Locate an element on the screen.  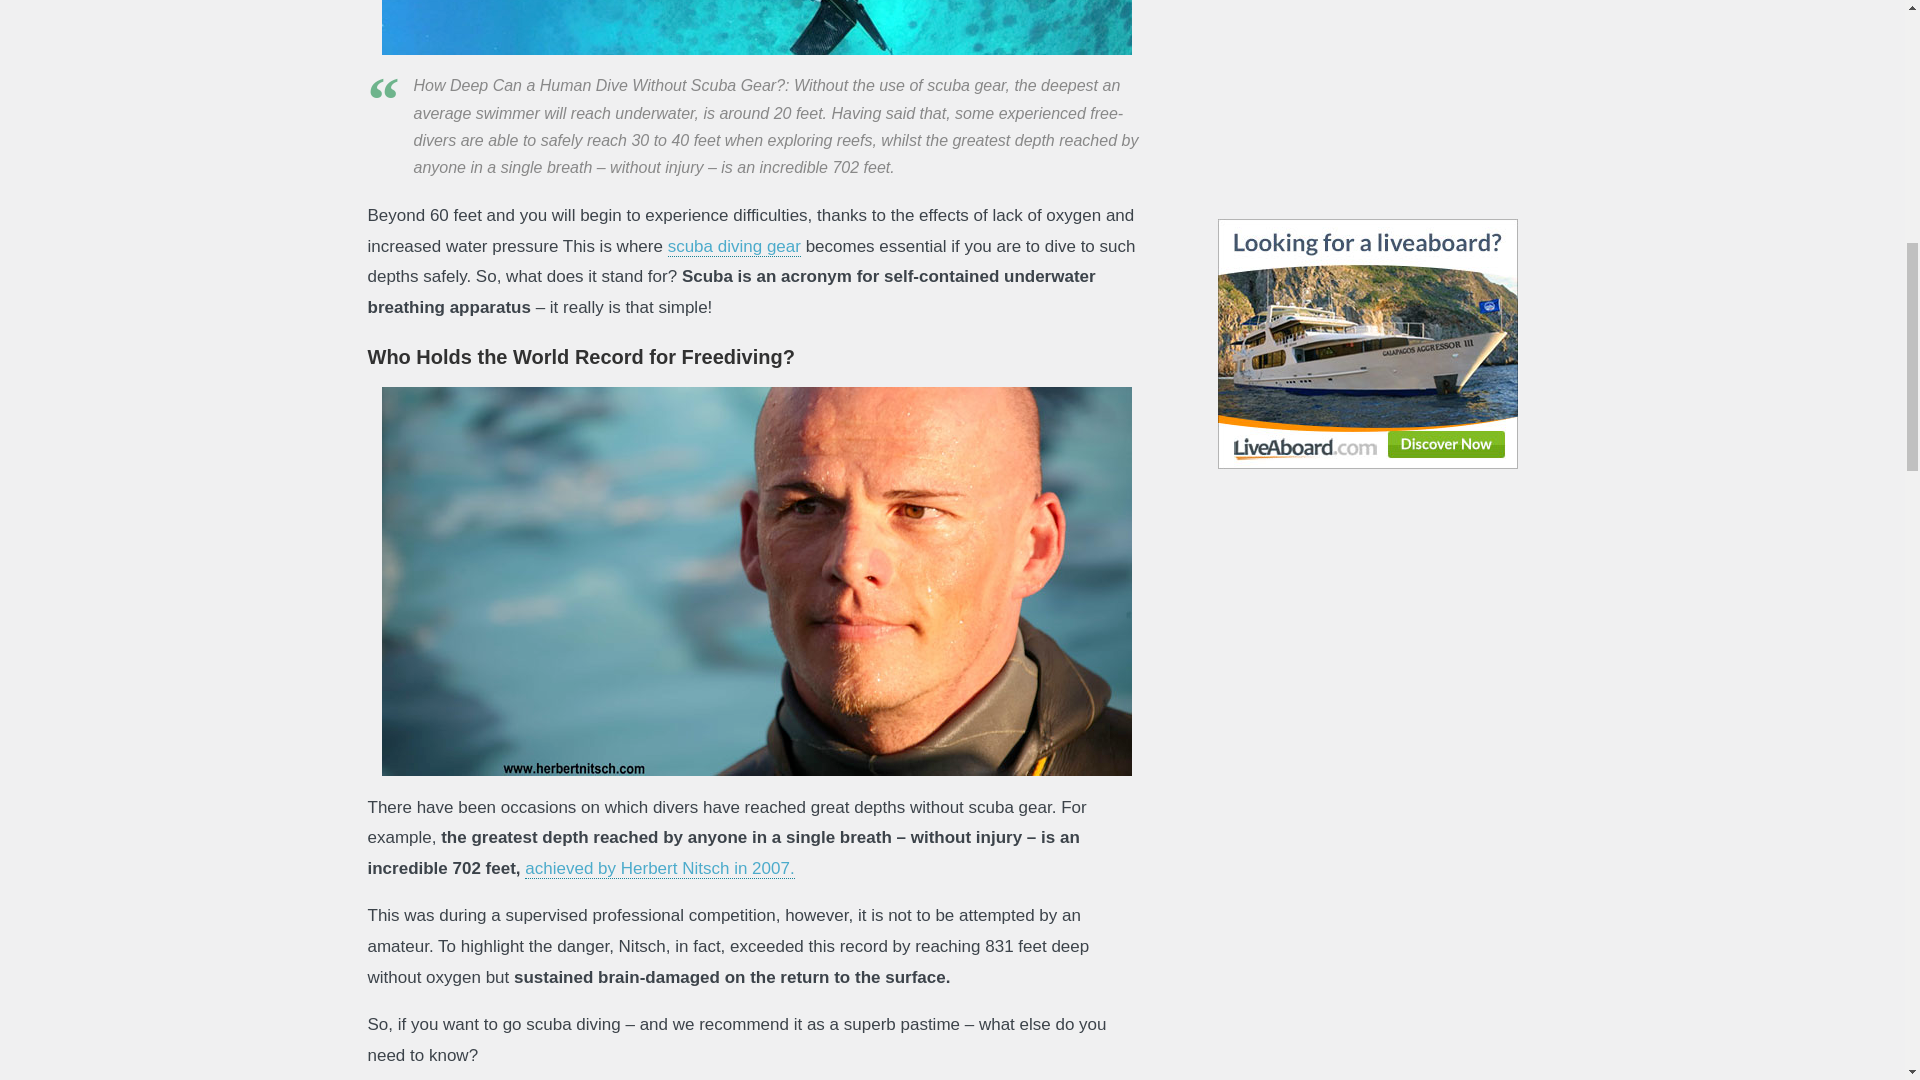
Advertisement is located at coordinates (1368, 70).